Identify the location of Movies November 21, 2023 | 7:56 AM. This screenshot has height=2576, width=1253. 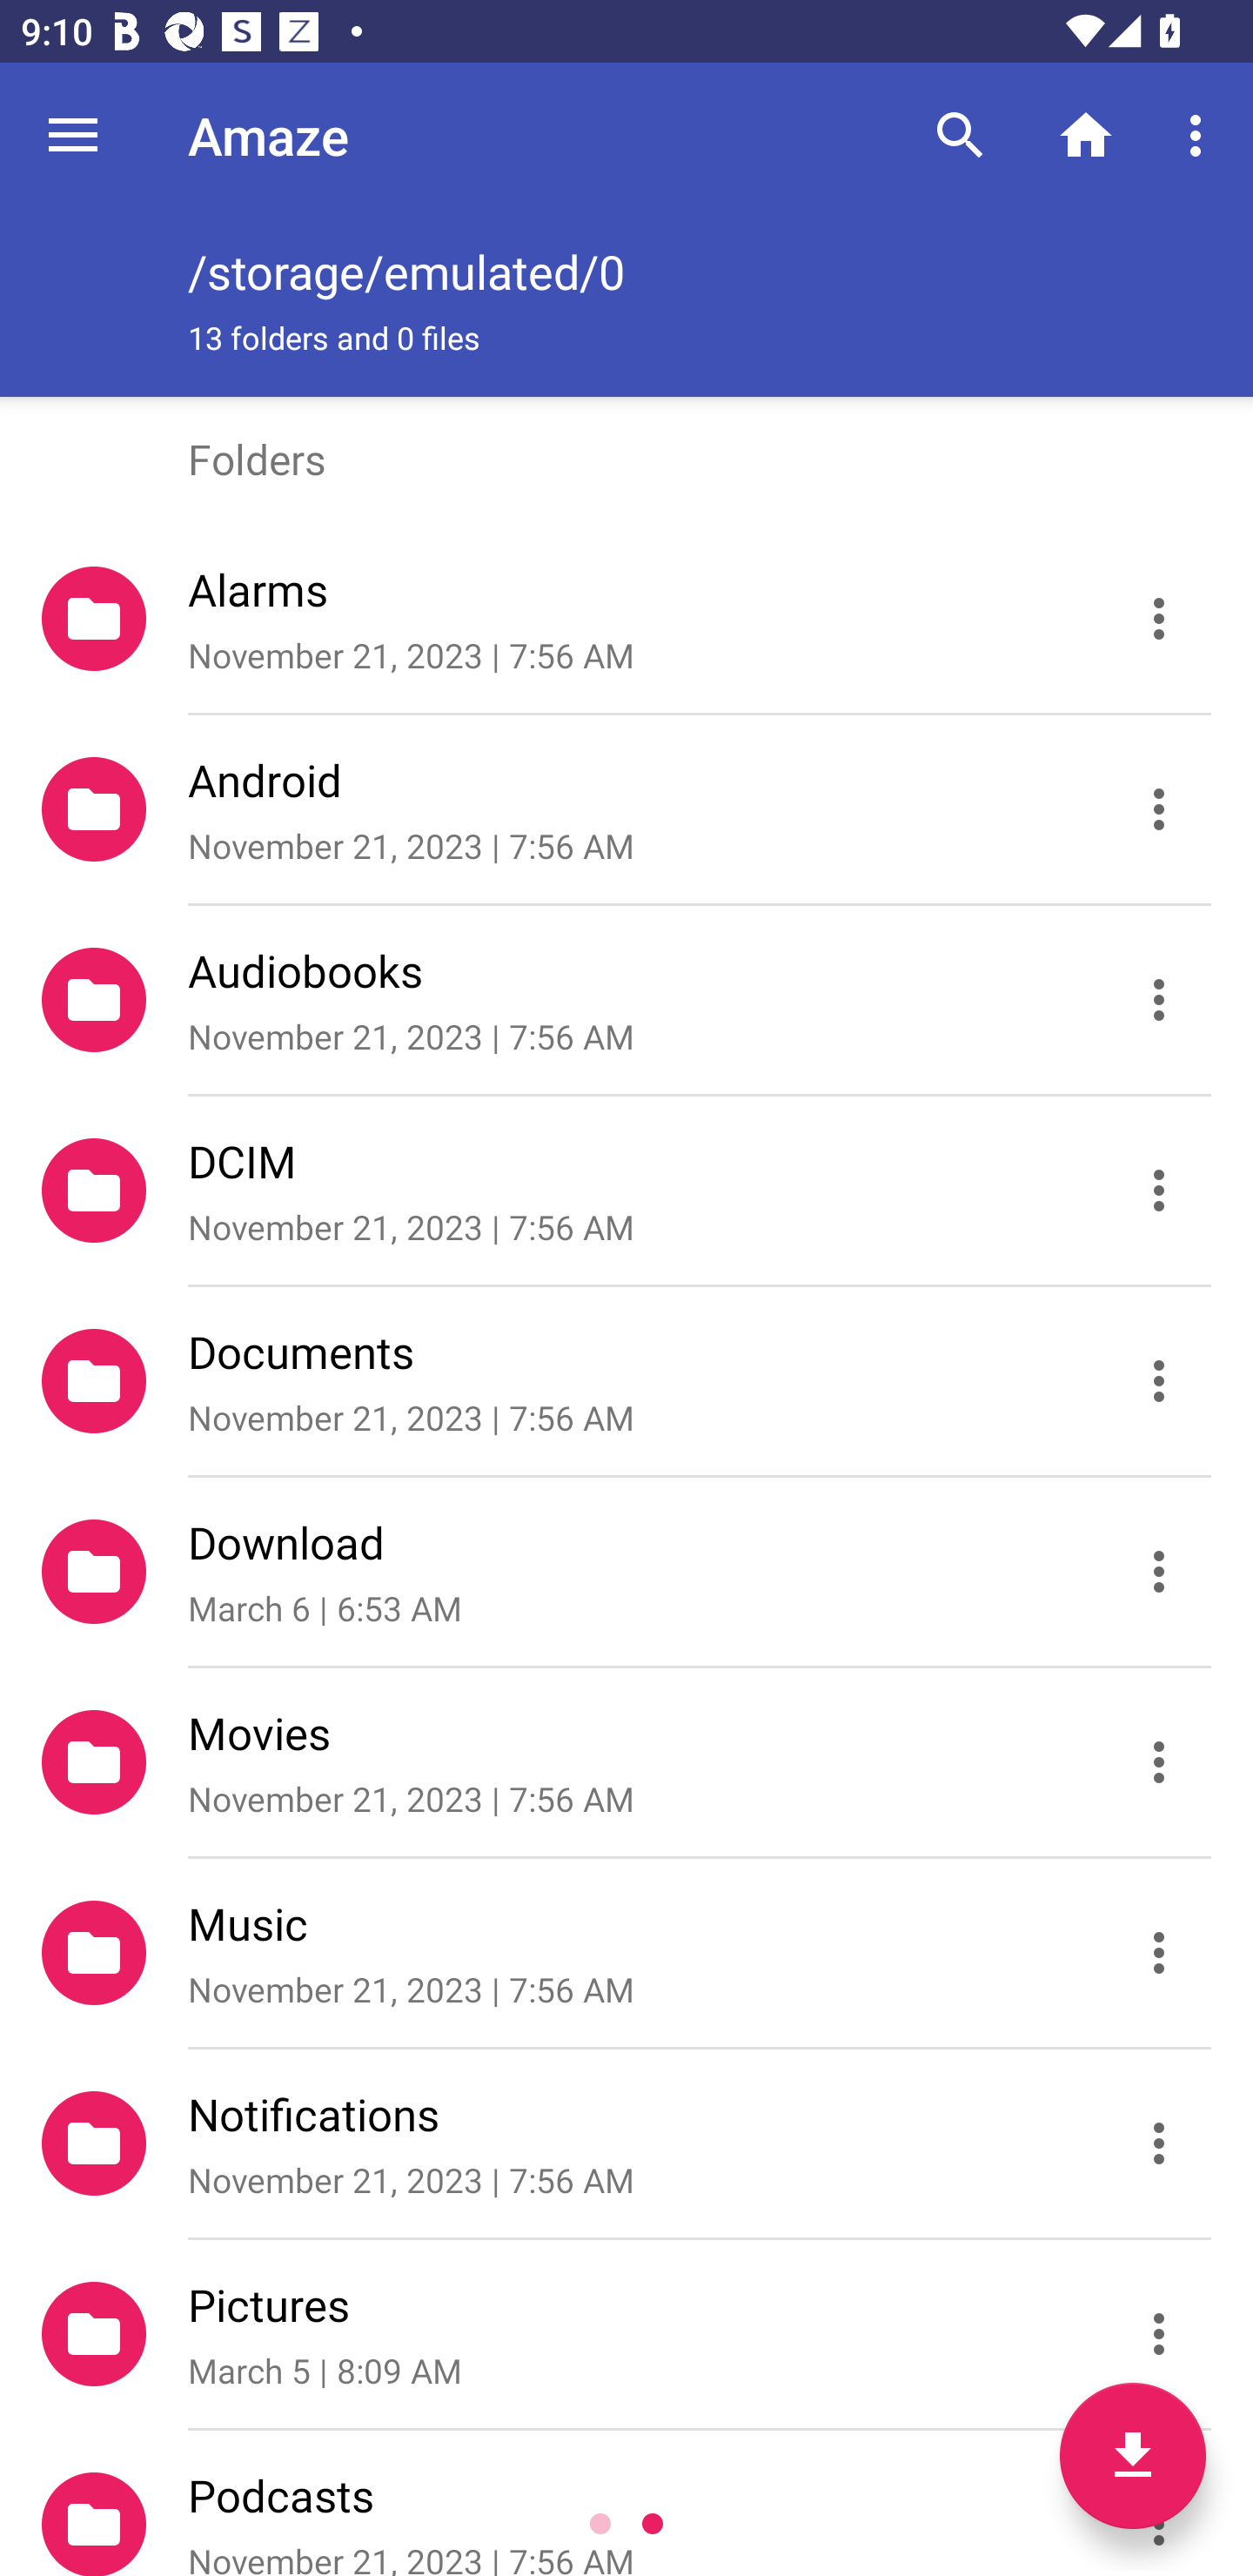
(626, 1763).